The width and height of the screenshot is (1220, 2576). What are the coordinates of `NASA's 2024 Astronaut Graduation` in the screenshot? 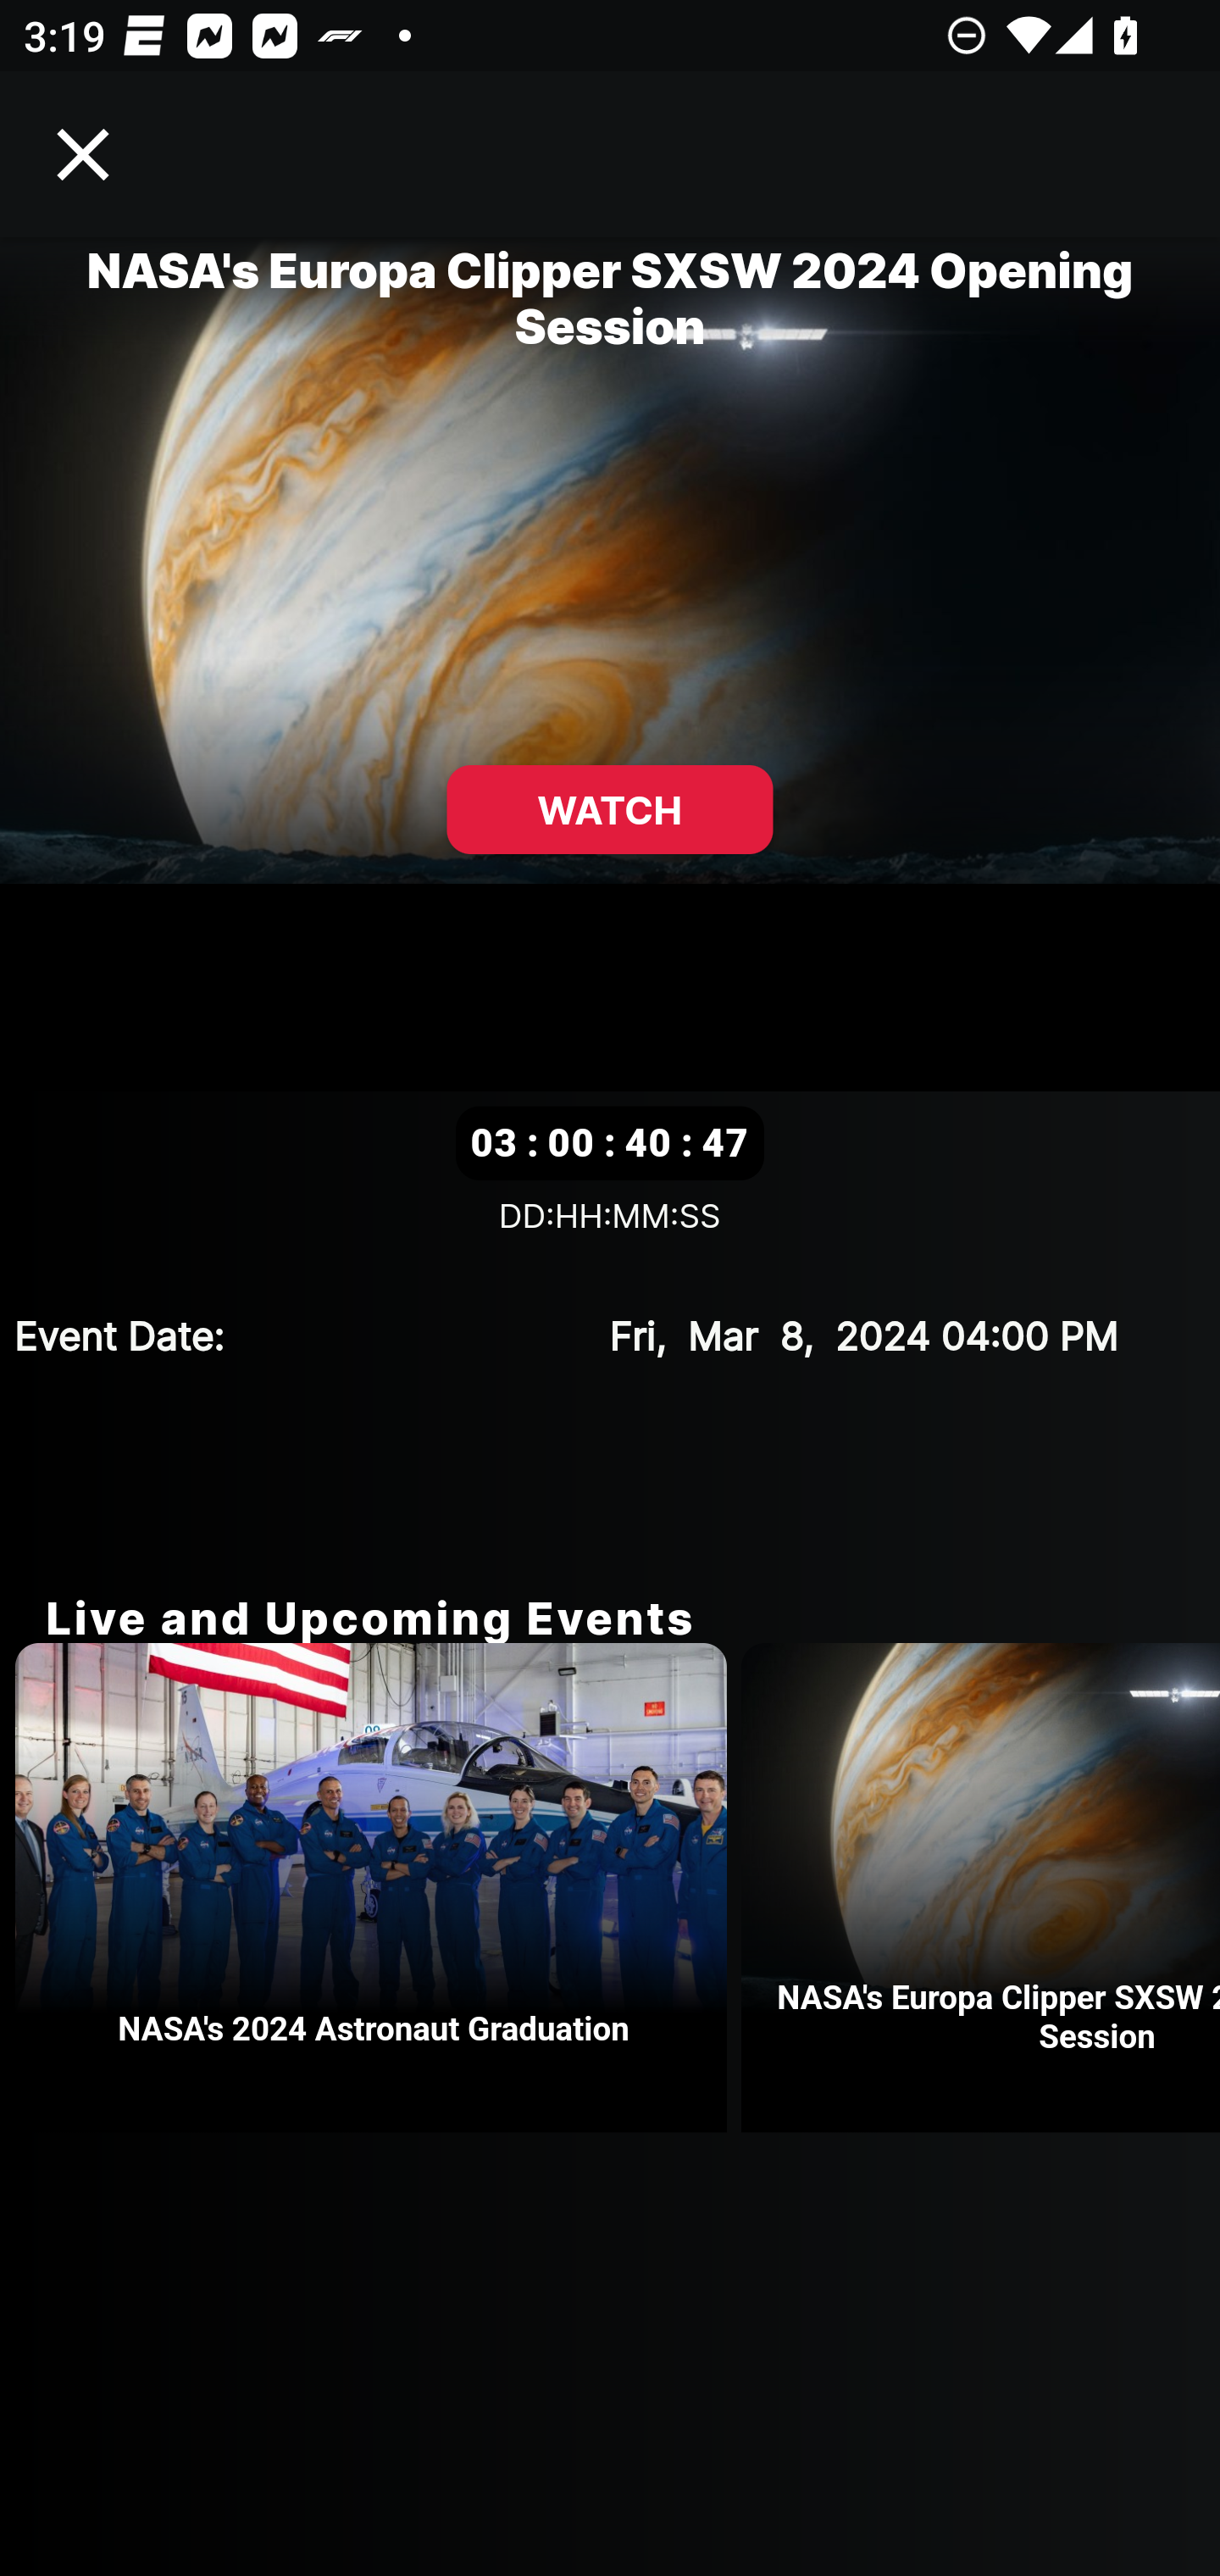 It's located at (378, 1888).